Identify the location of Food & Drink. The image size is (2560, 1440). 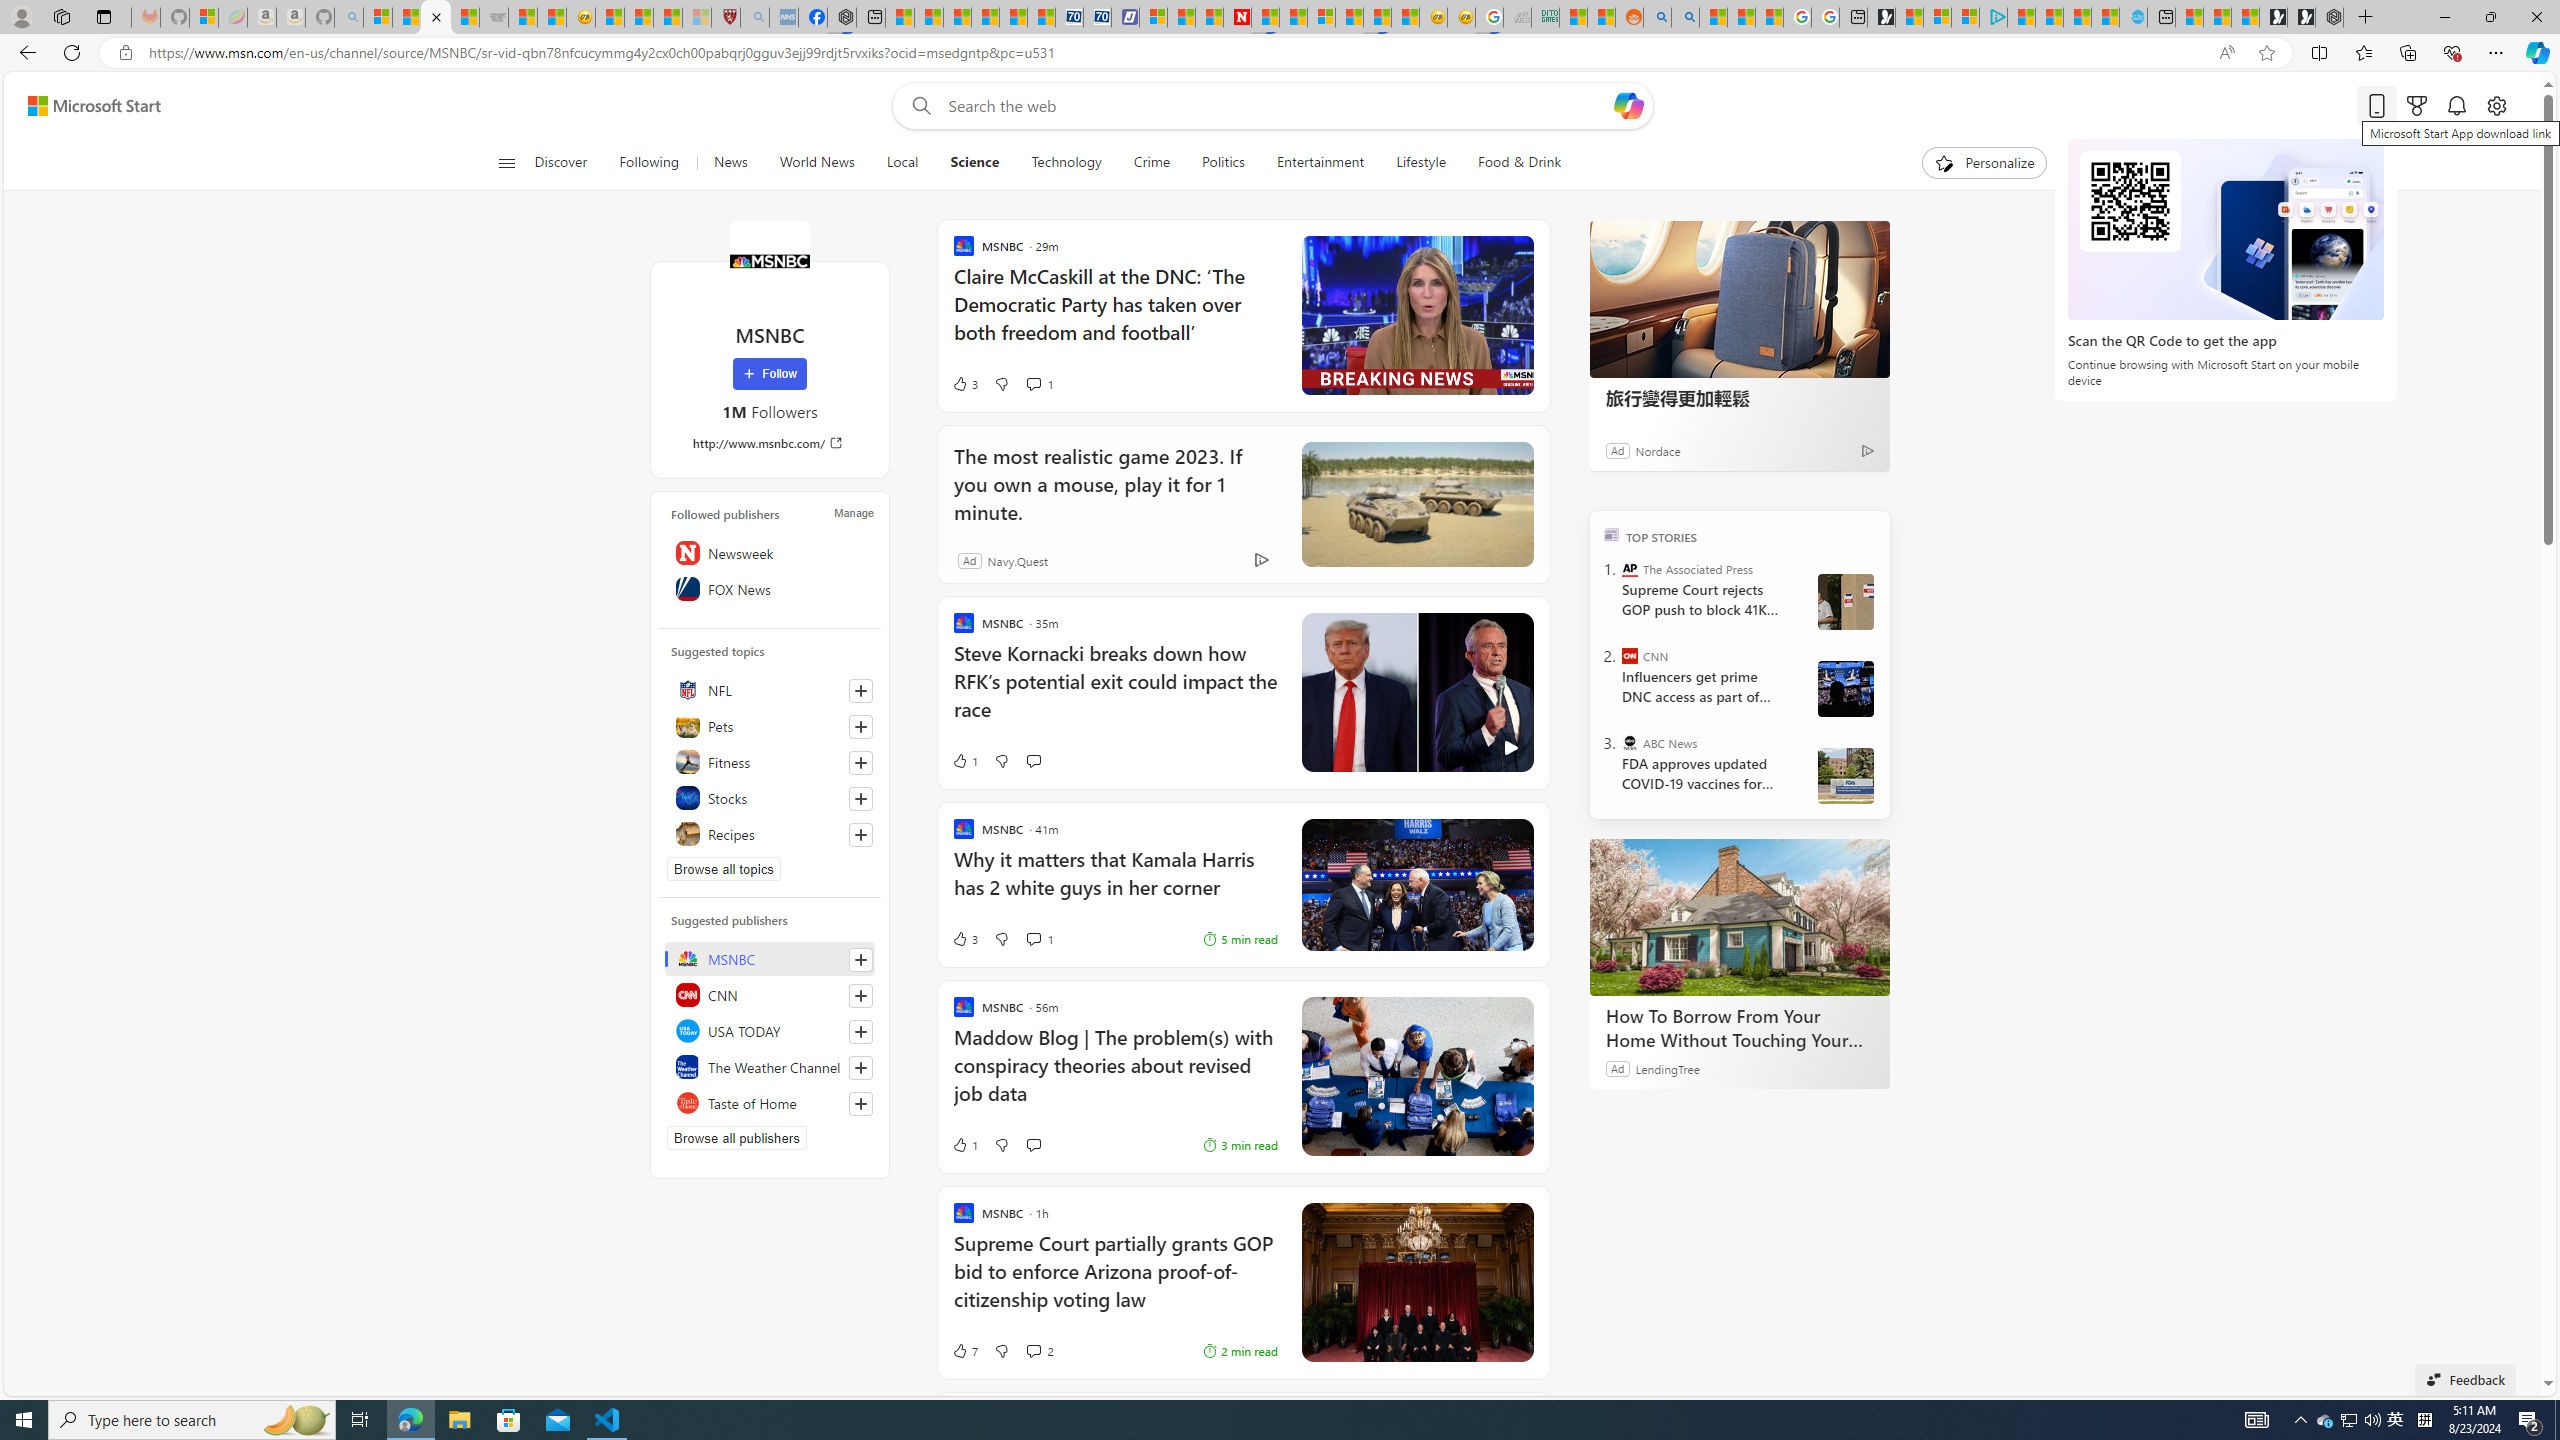
(1519, 163).